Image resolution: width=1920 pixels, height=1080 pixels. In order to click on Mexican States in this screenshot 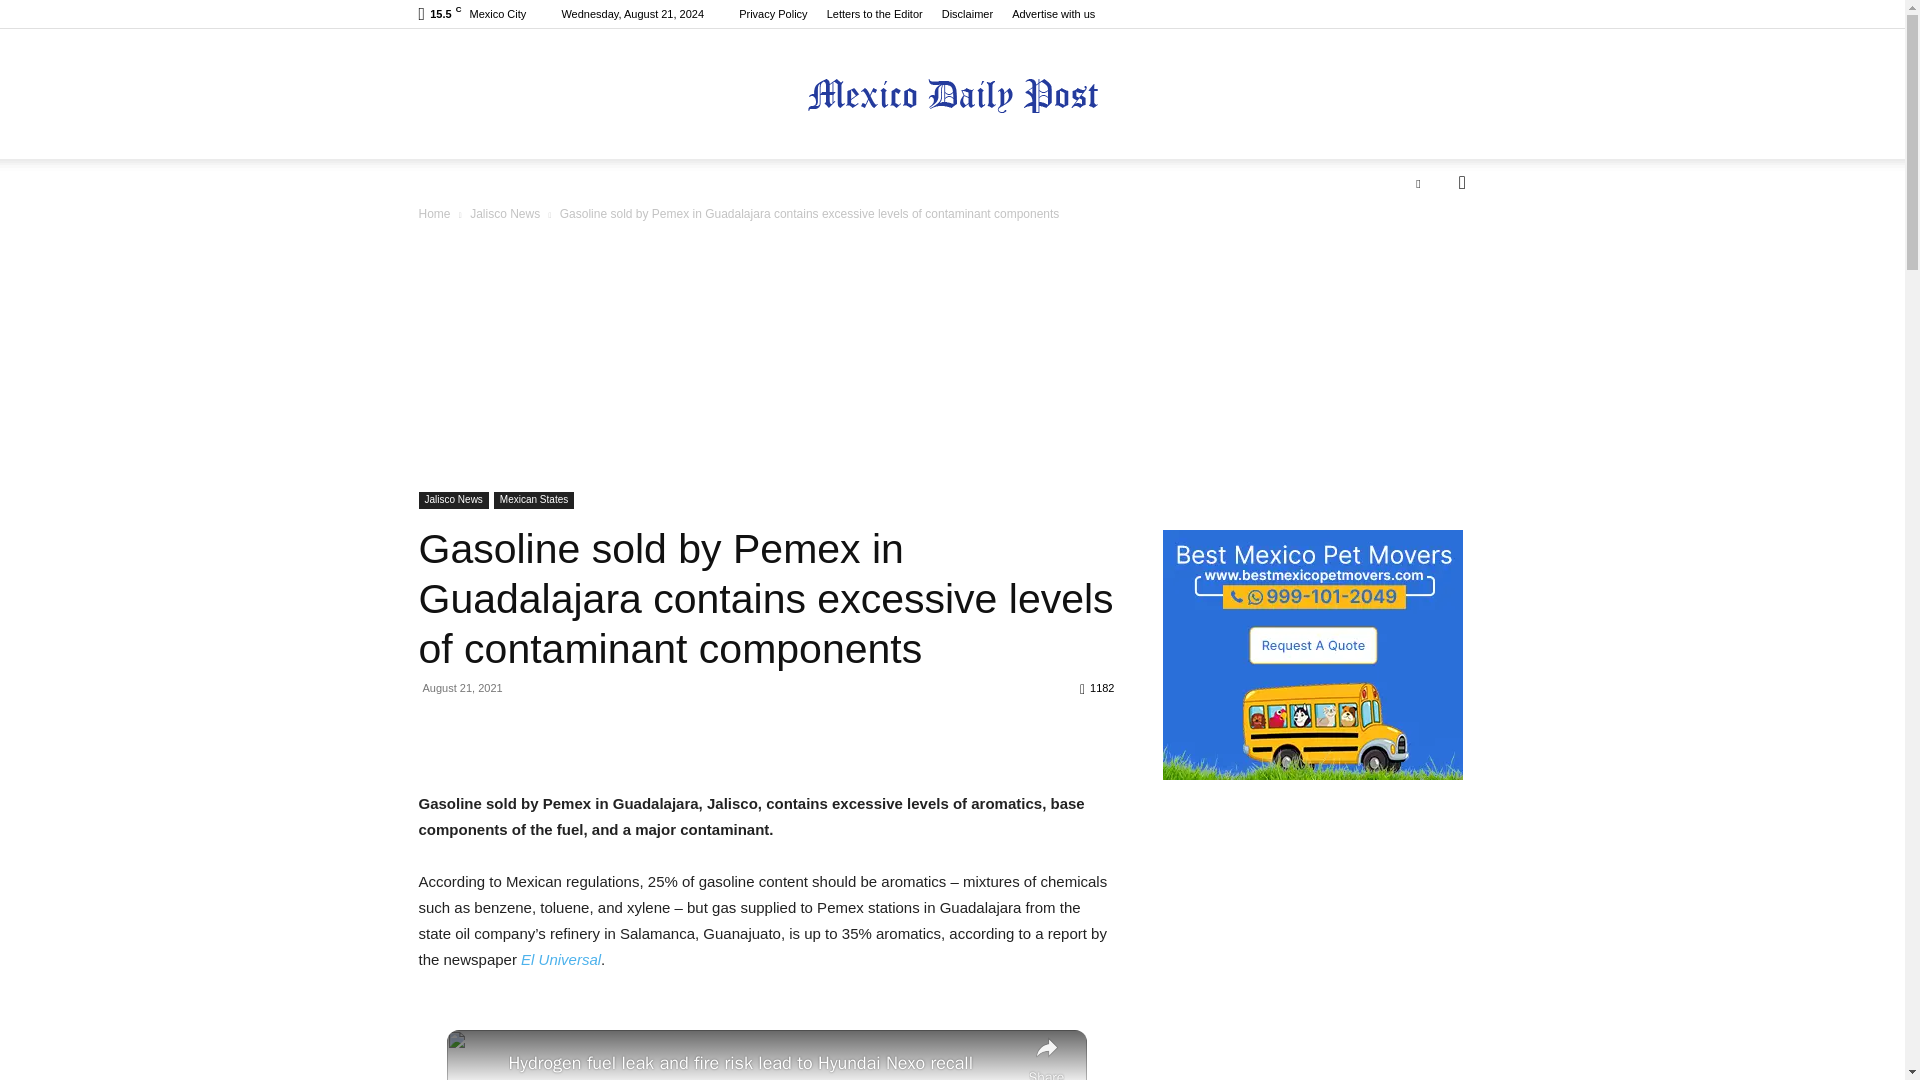, I will do `click(534, 500)`.